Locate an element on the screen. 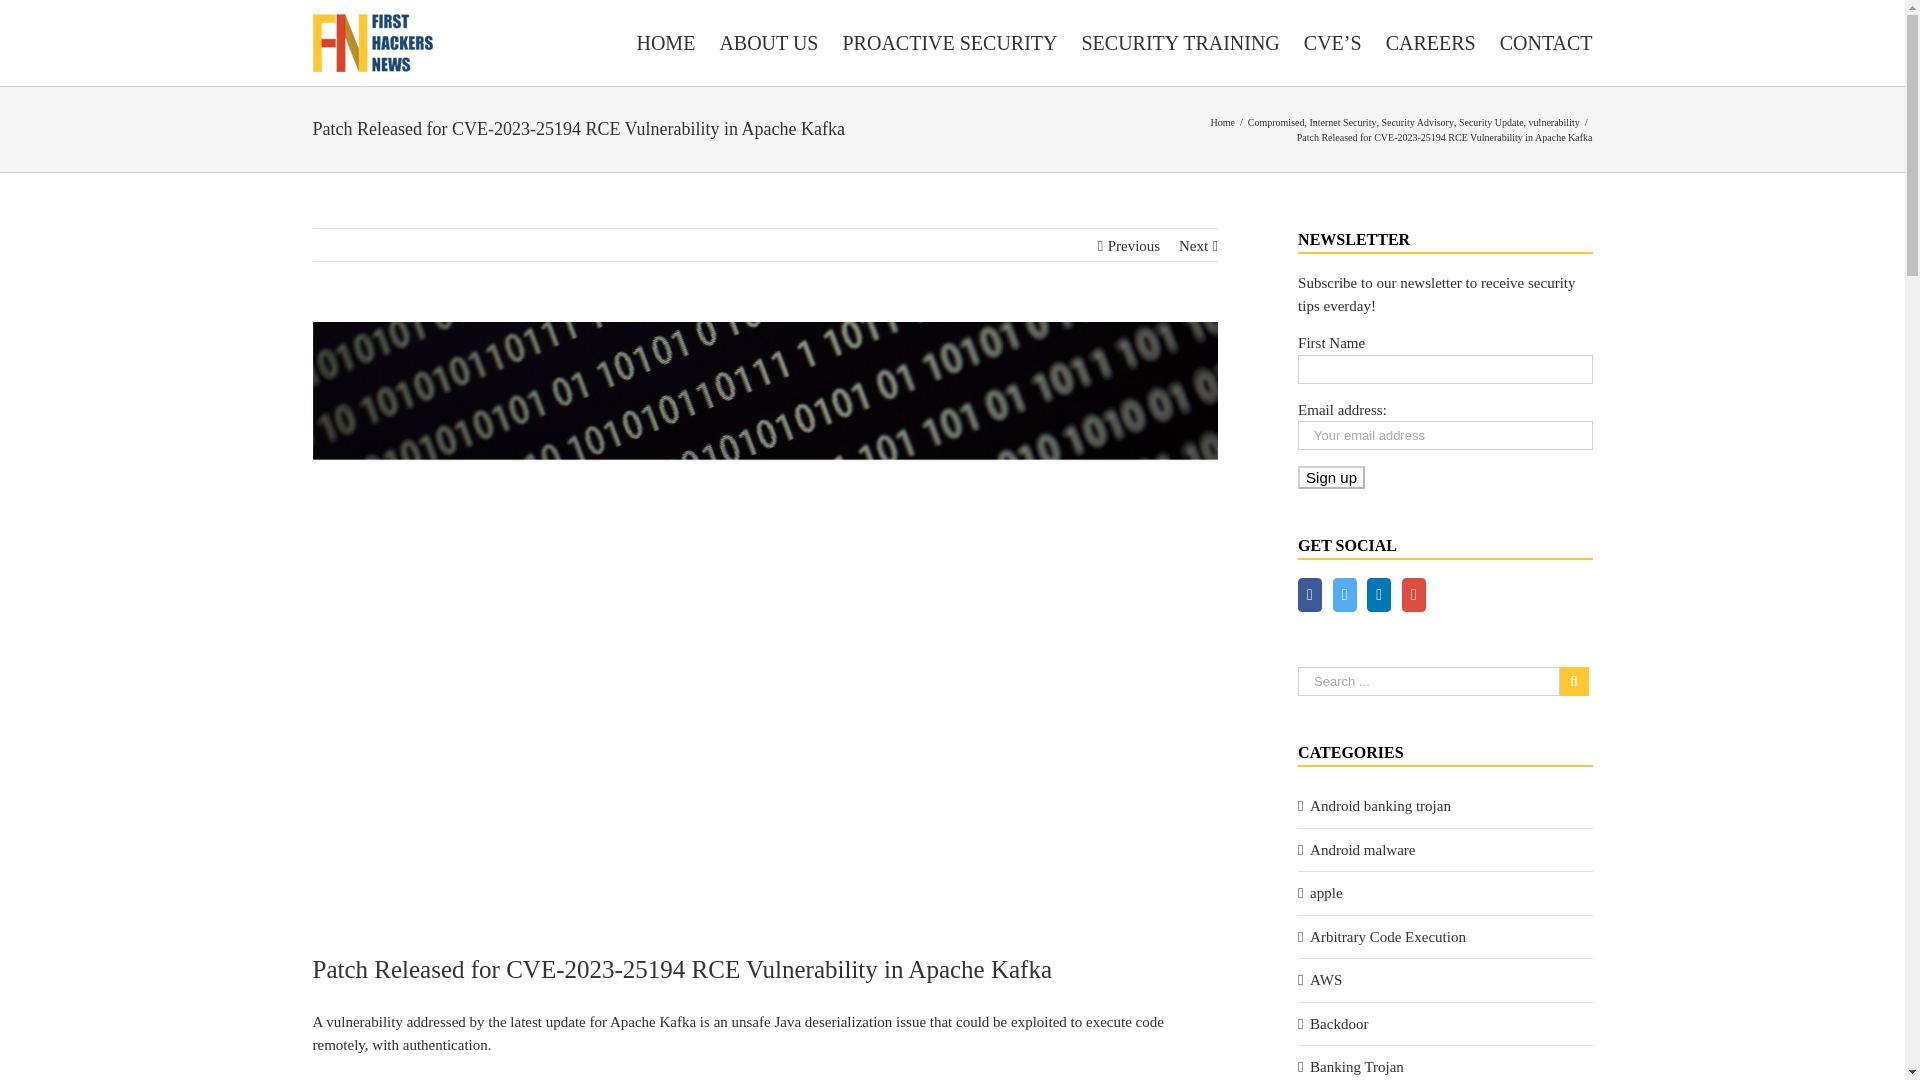 The image size is (1920, 1080). ABOUT US is located at coordinates (768, 42).